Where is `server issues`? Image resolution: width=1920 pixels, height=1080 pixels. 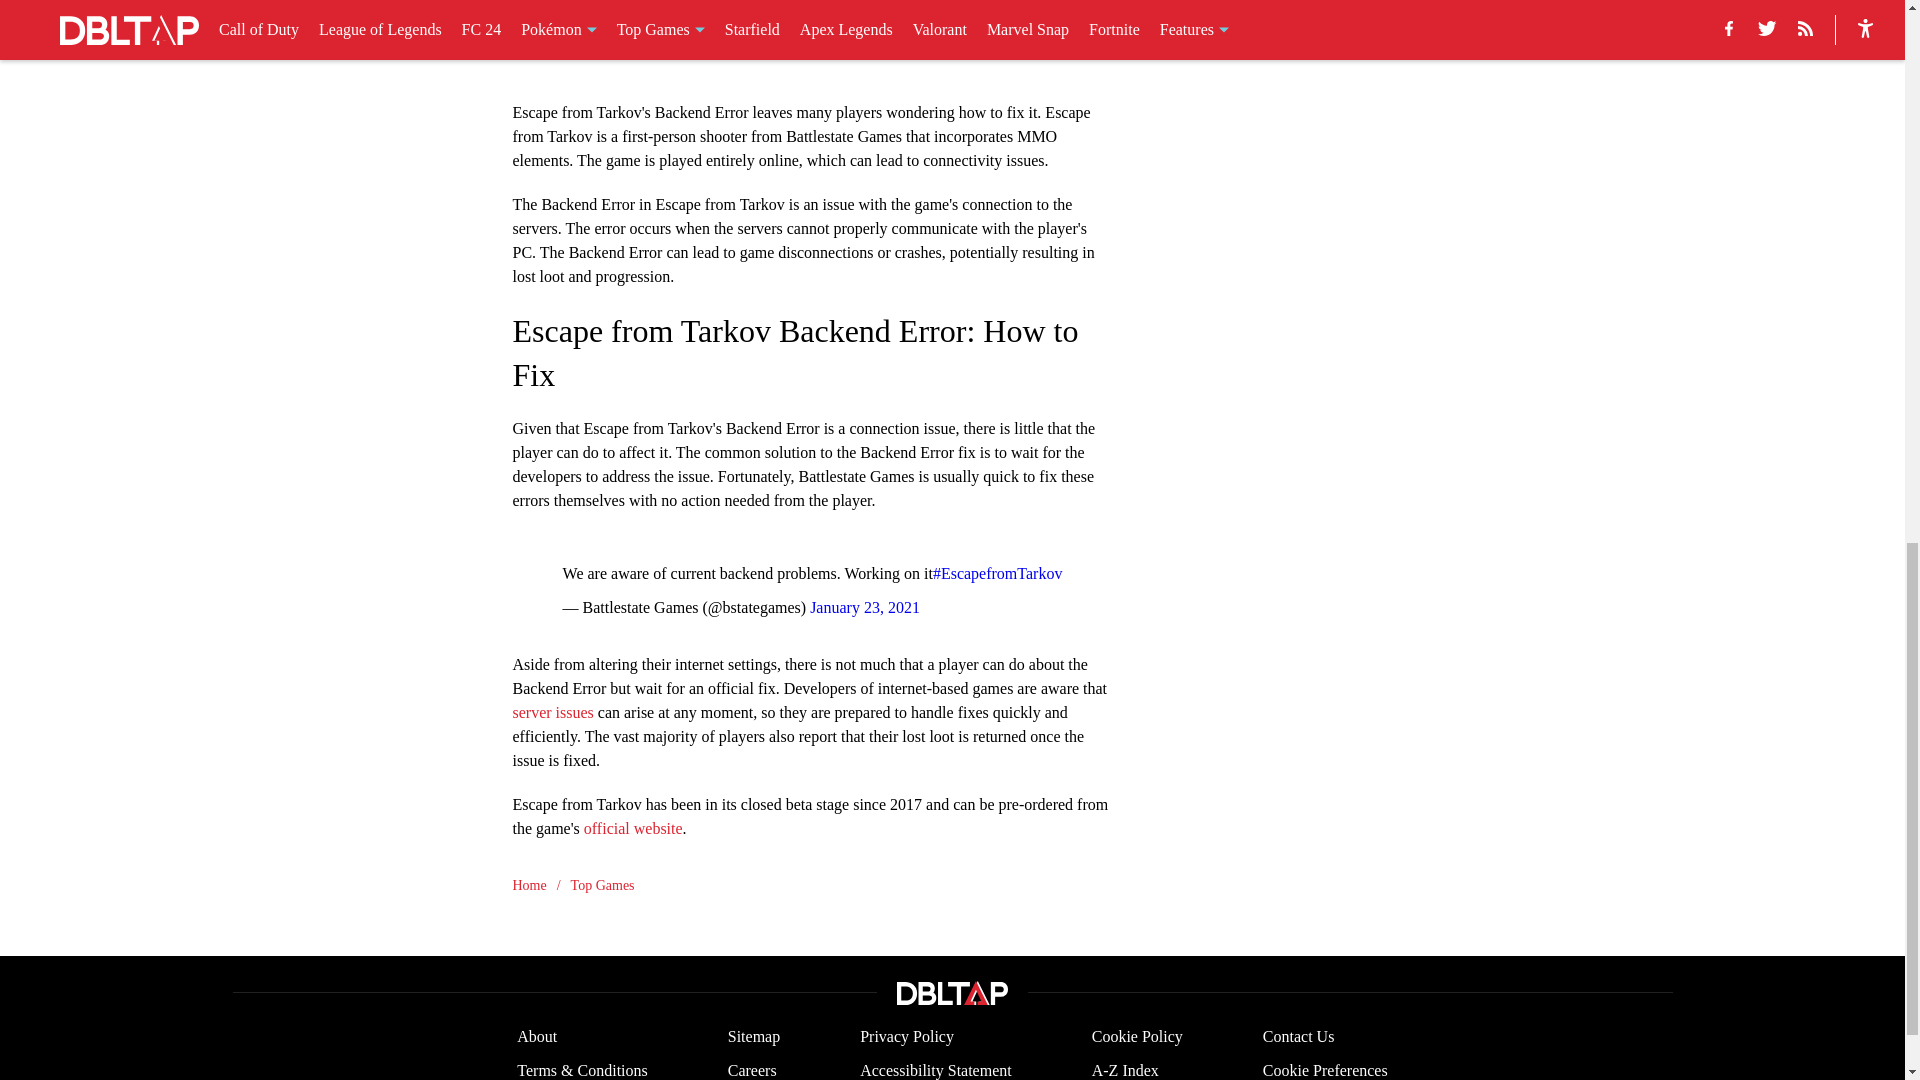
server issues is located at coordinates (552, 712).